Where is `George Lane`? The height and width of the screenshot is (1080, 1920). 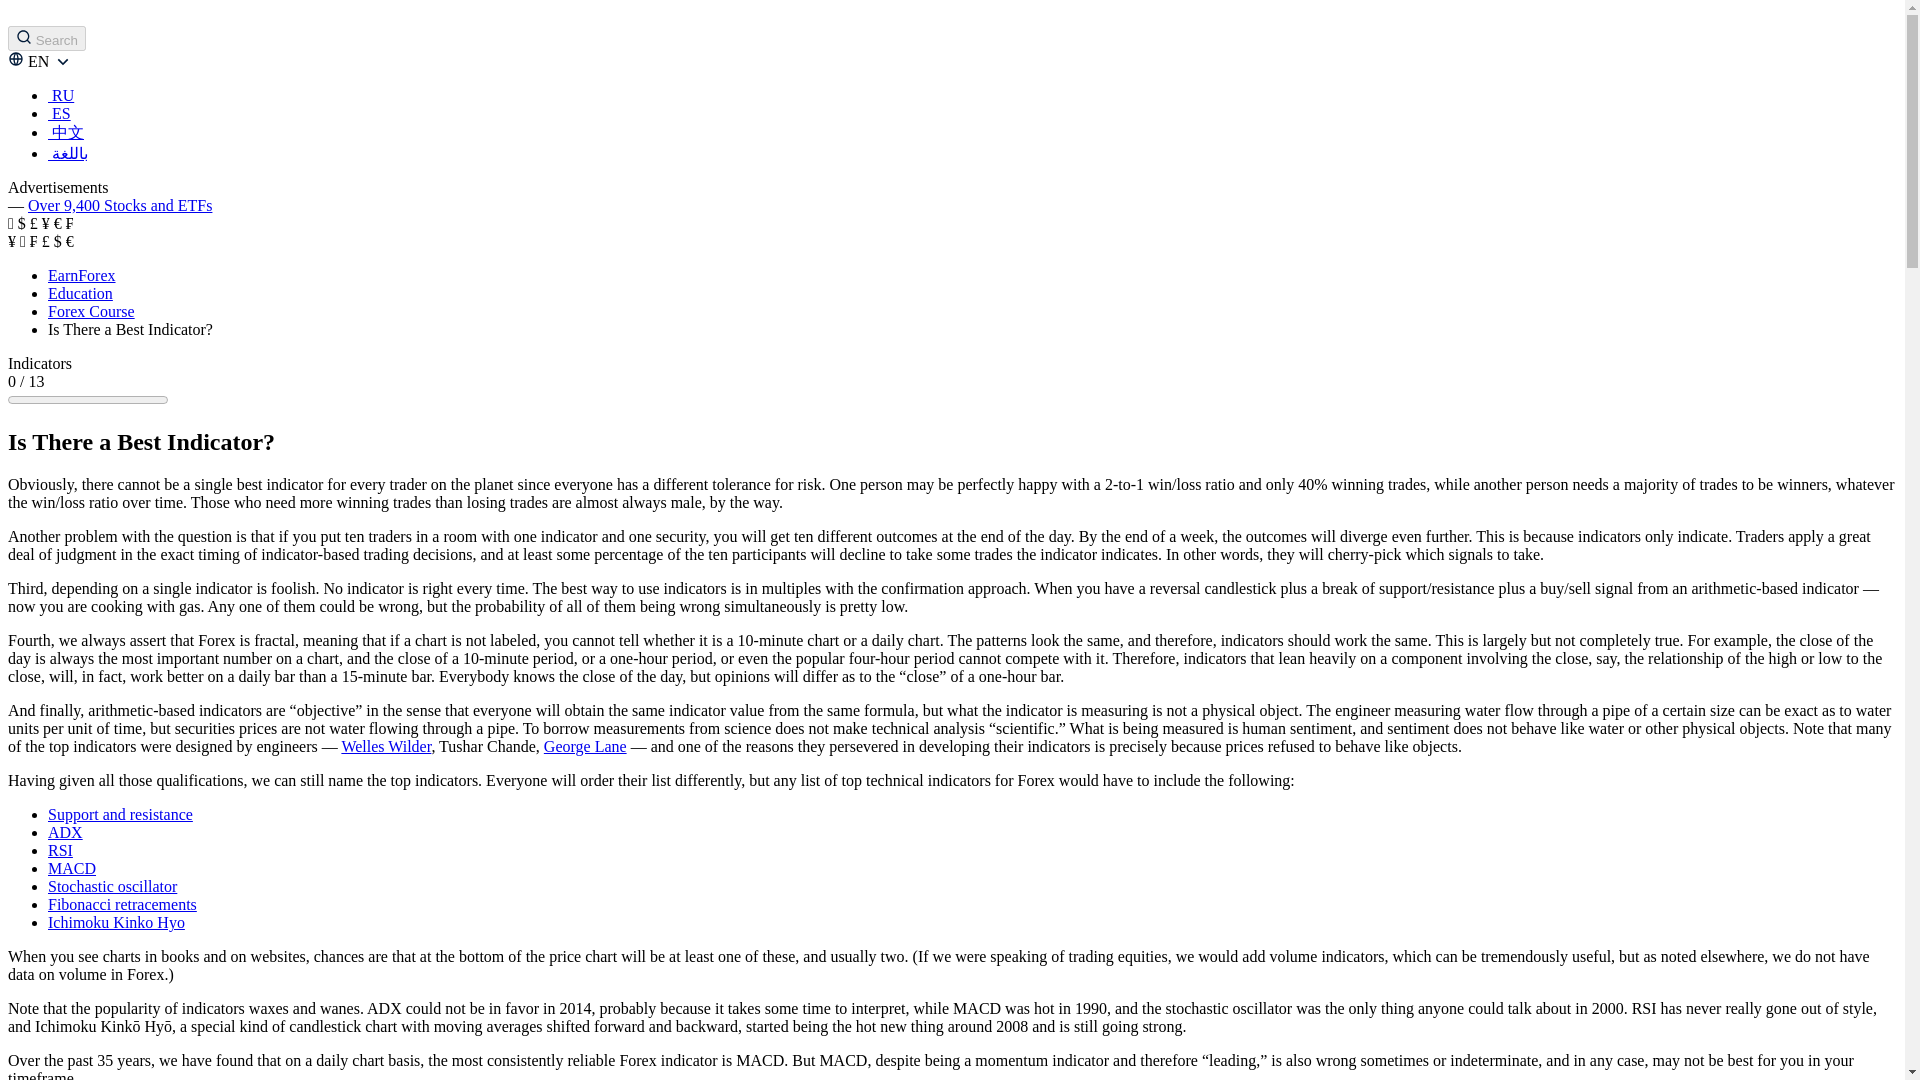
George Lane is located at coordinates (585, 746).